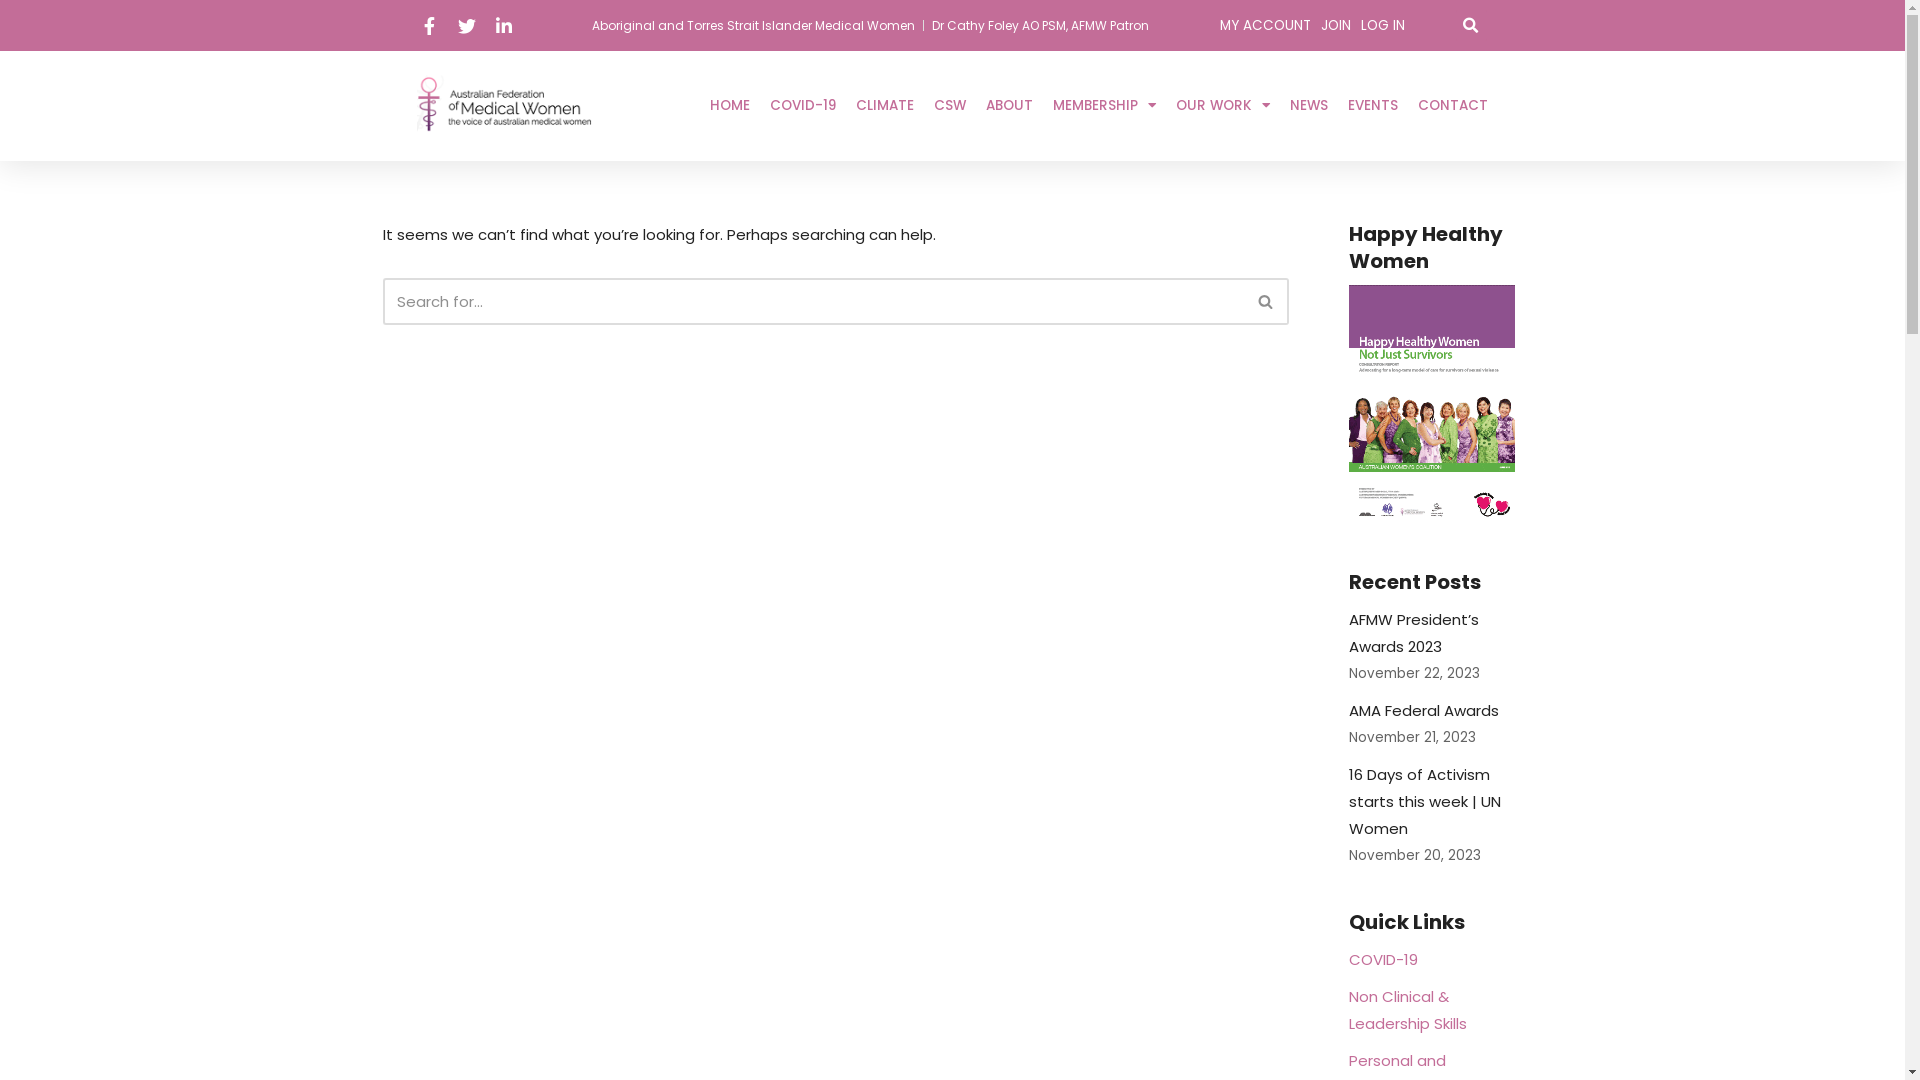  What do you see at coordinates (1040, 25) in the screenshot?
I see `Dr Cathy Foley AO PSM, AFMW Patron` at bounding box center [1040, 25].